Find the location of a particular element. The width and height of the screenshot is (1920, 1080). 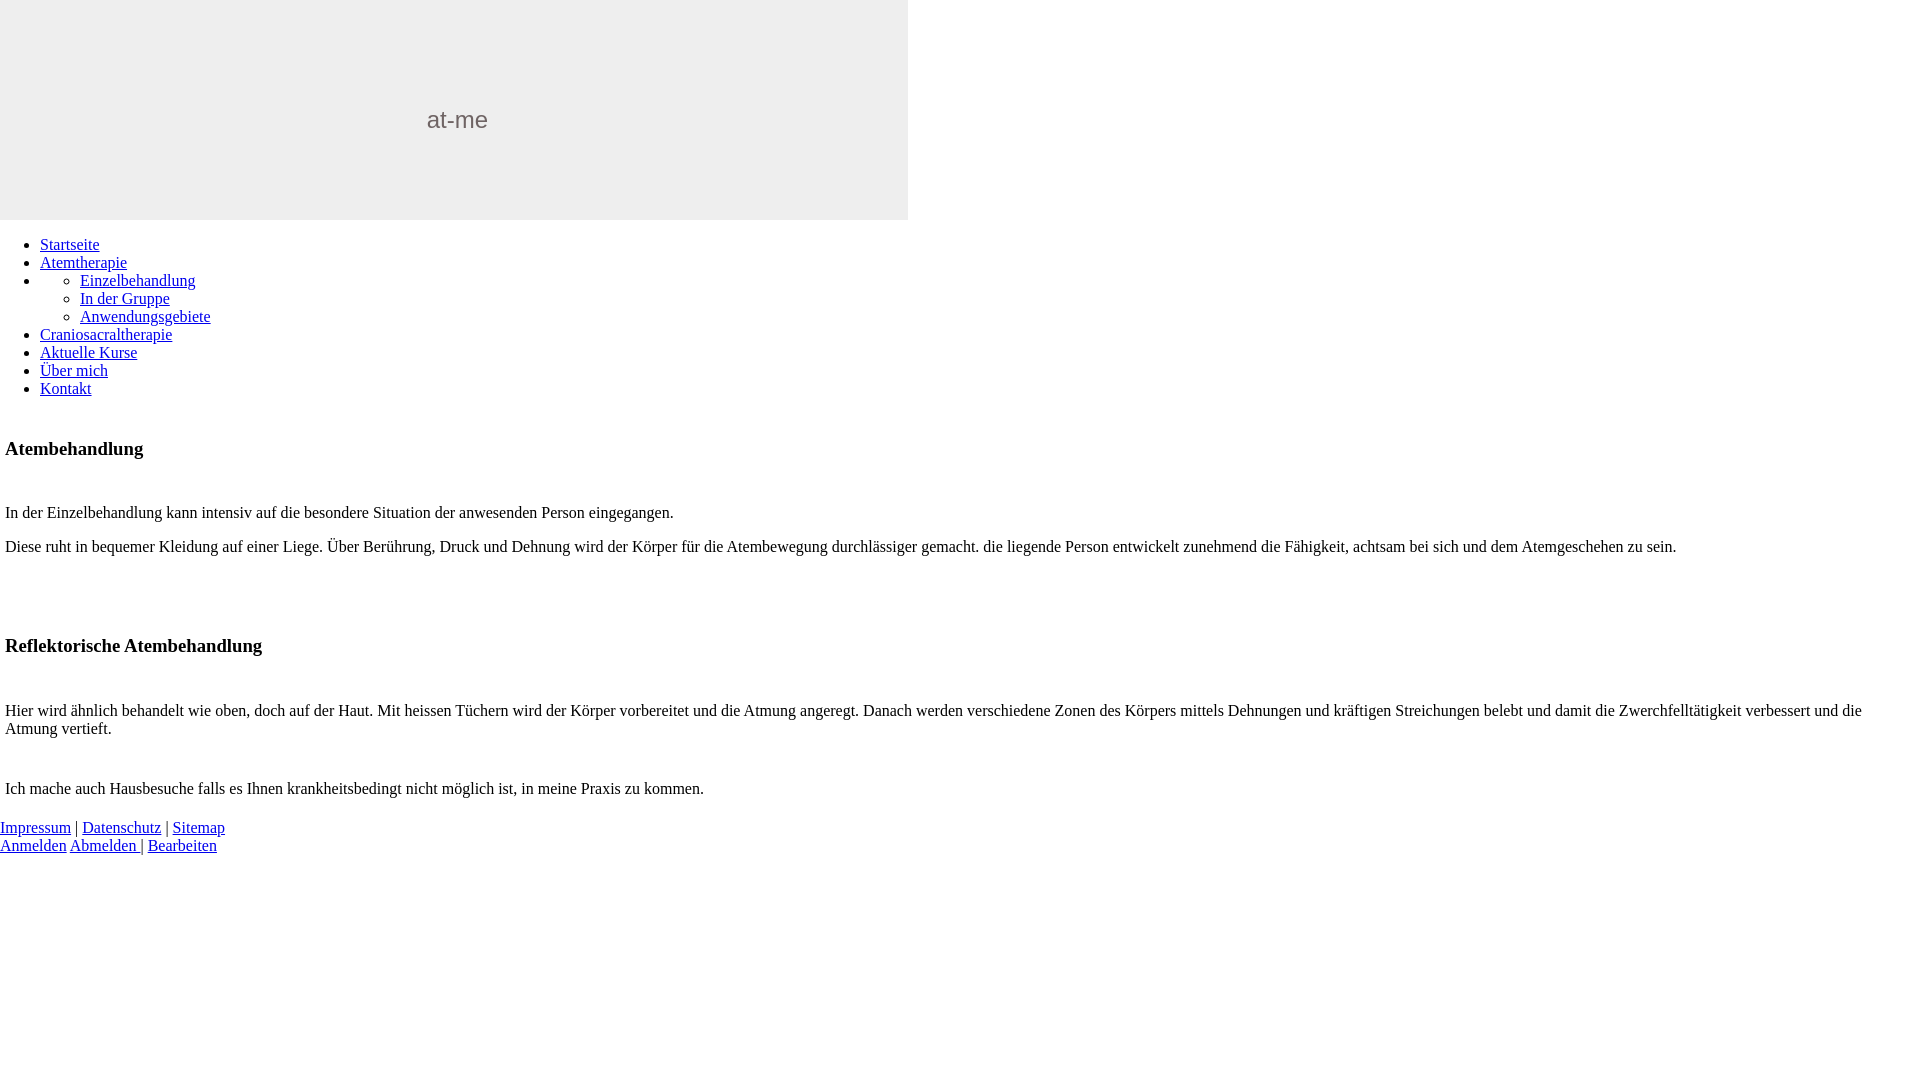

Atemtherapie is located at coordinates (84, 262).